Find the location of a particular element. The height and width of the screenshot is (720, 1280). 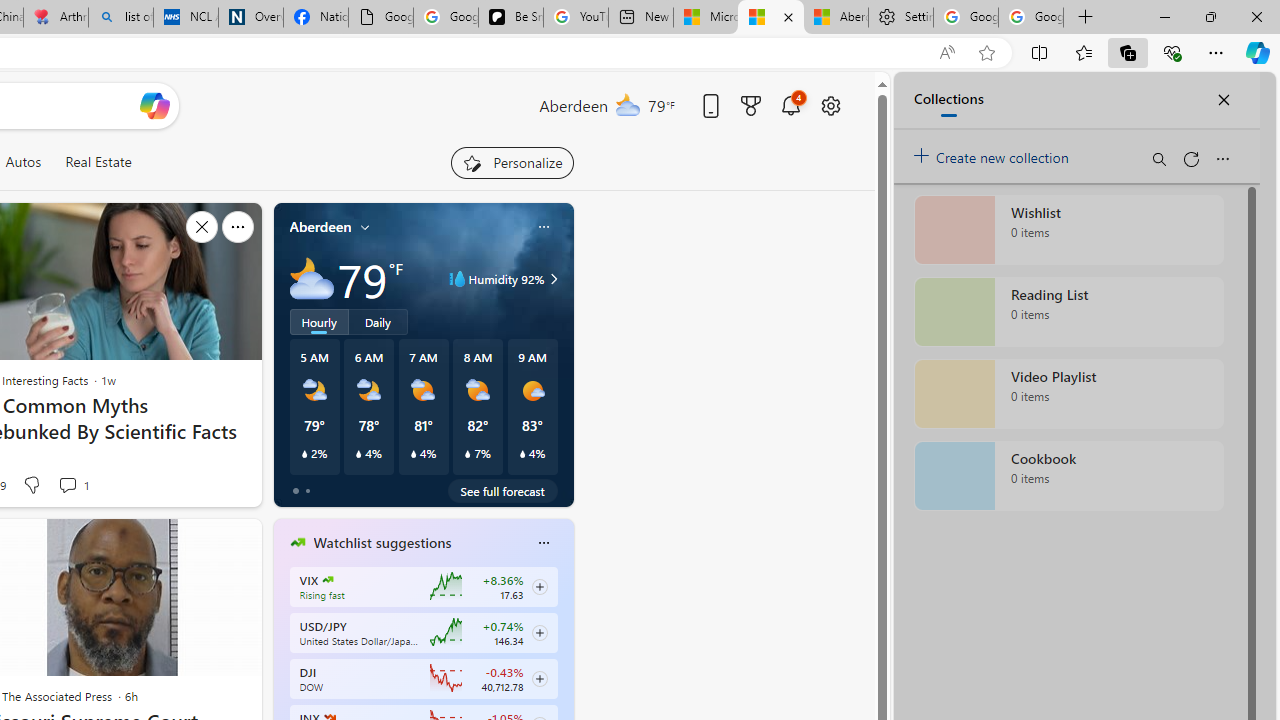

Autos is located at coordinates (22, 162).